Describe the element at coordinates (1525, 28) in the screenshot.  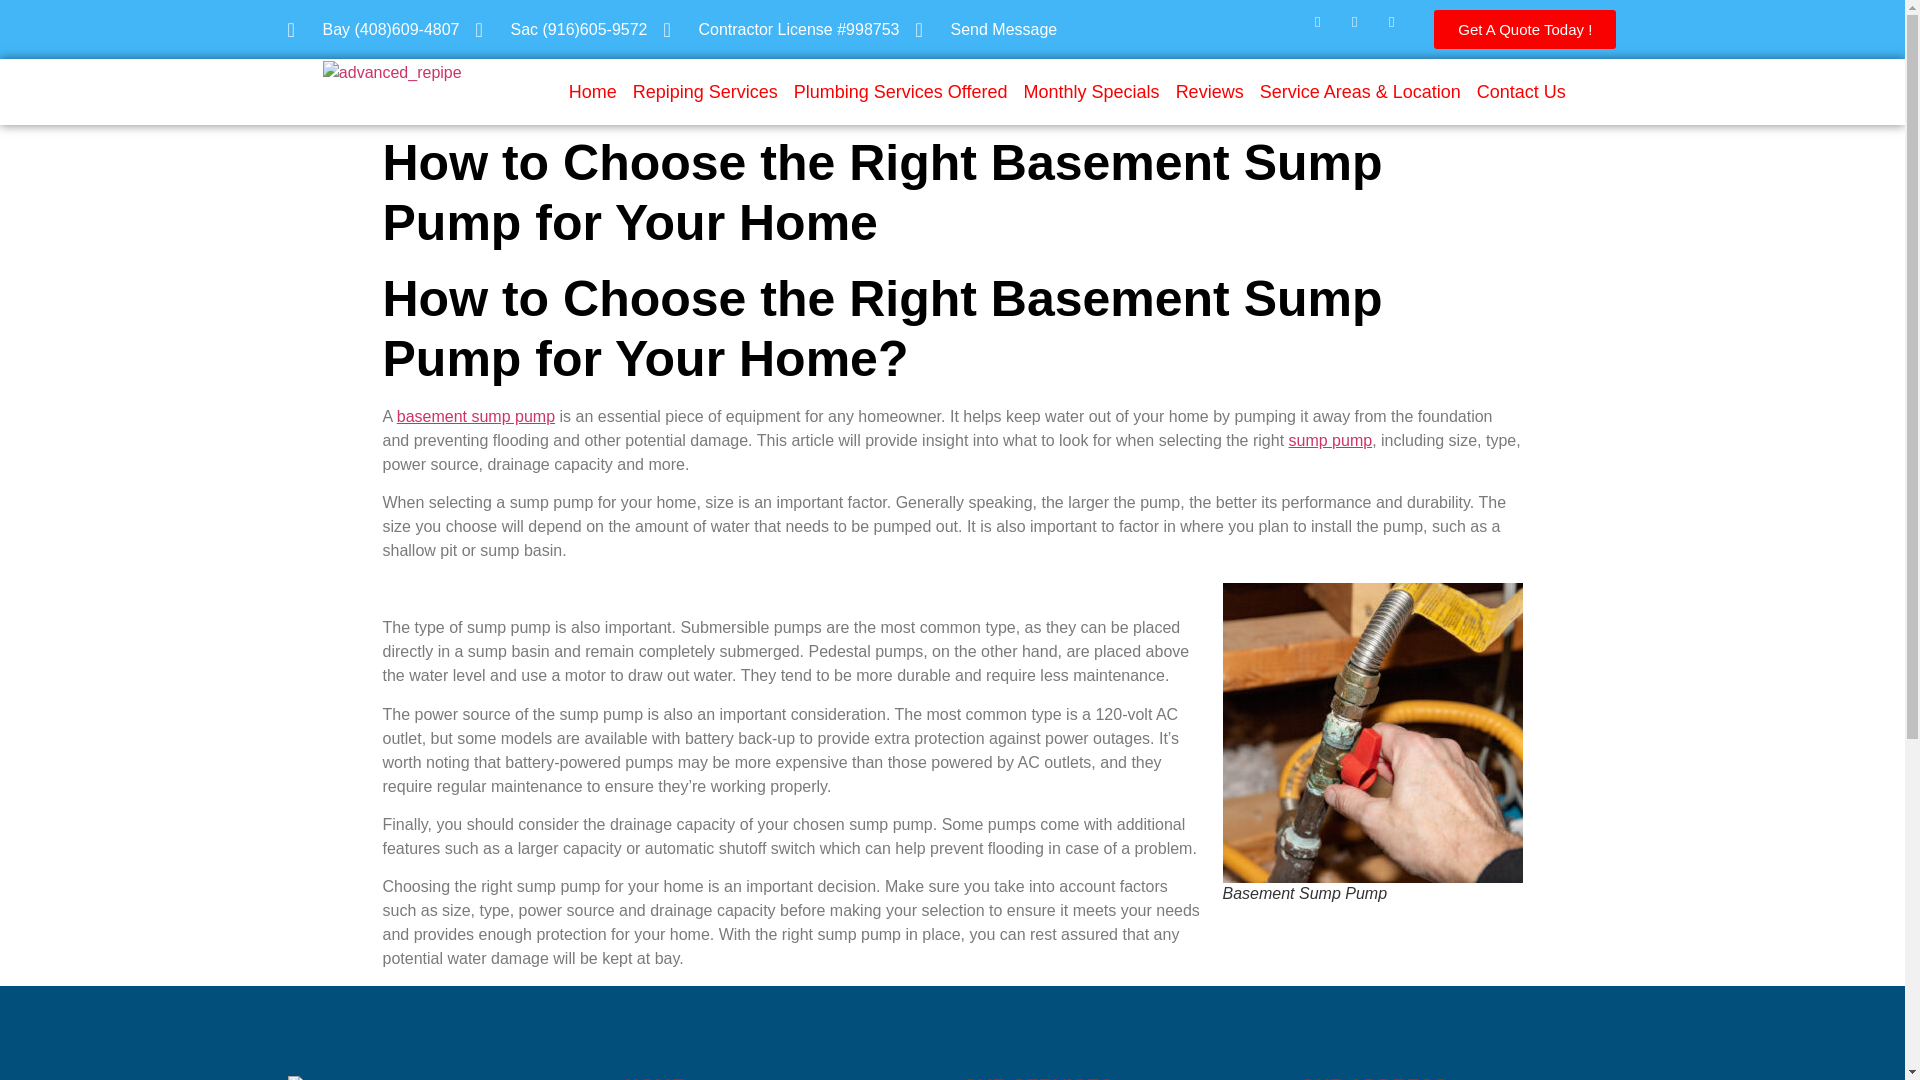
I see `Get A Quote Today !` at that location.